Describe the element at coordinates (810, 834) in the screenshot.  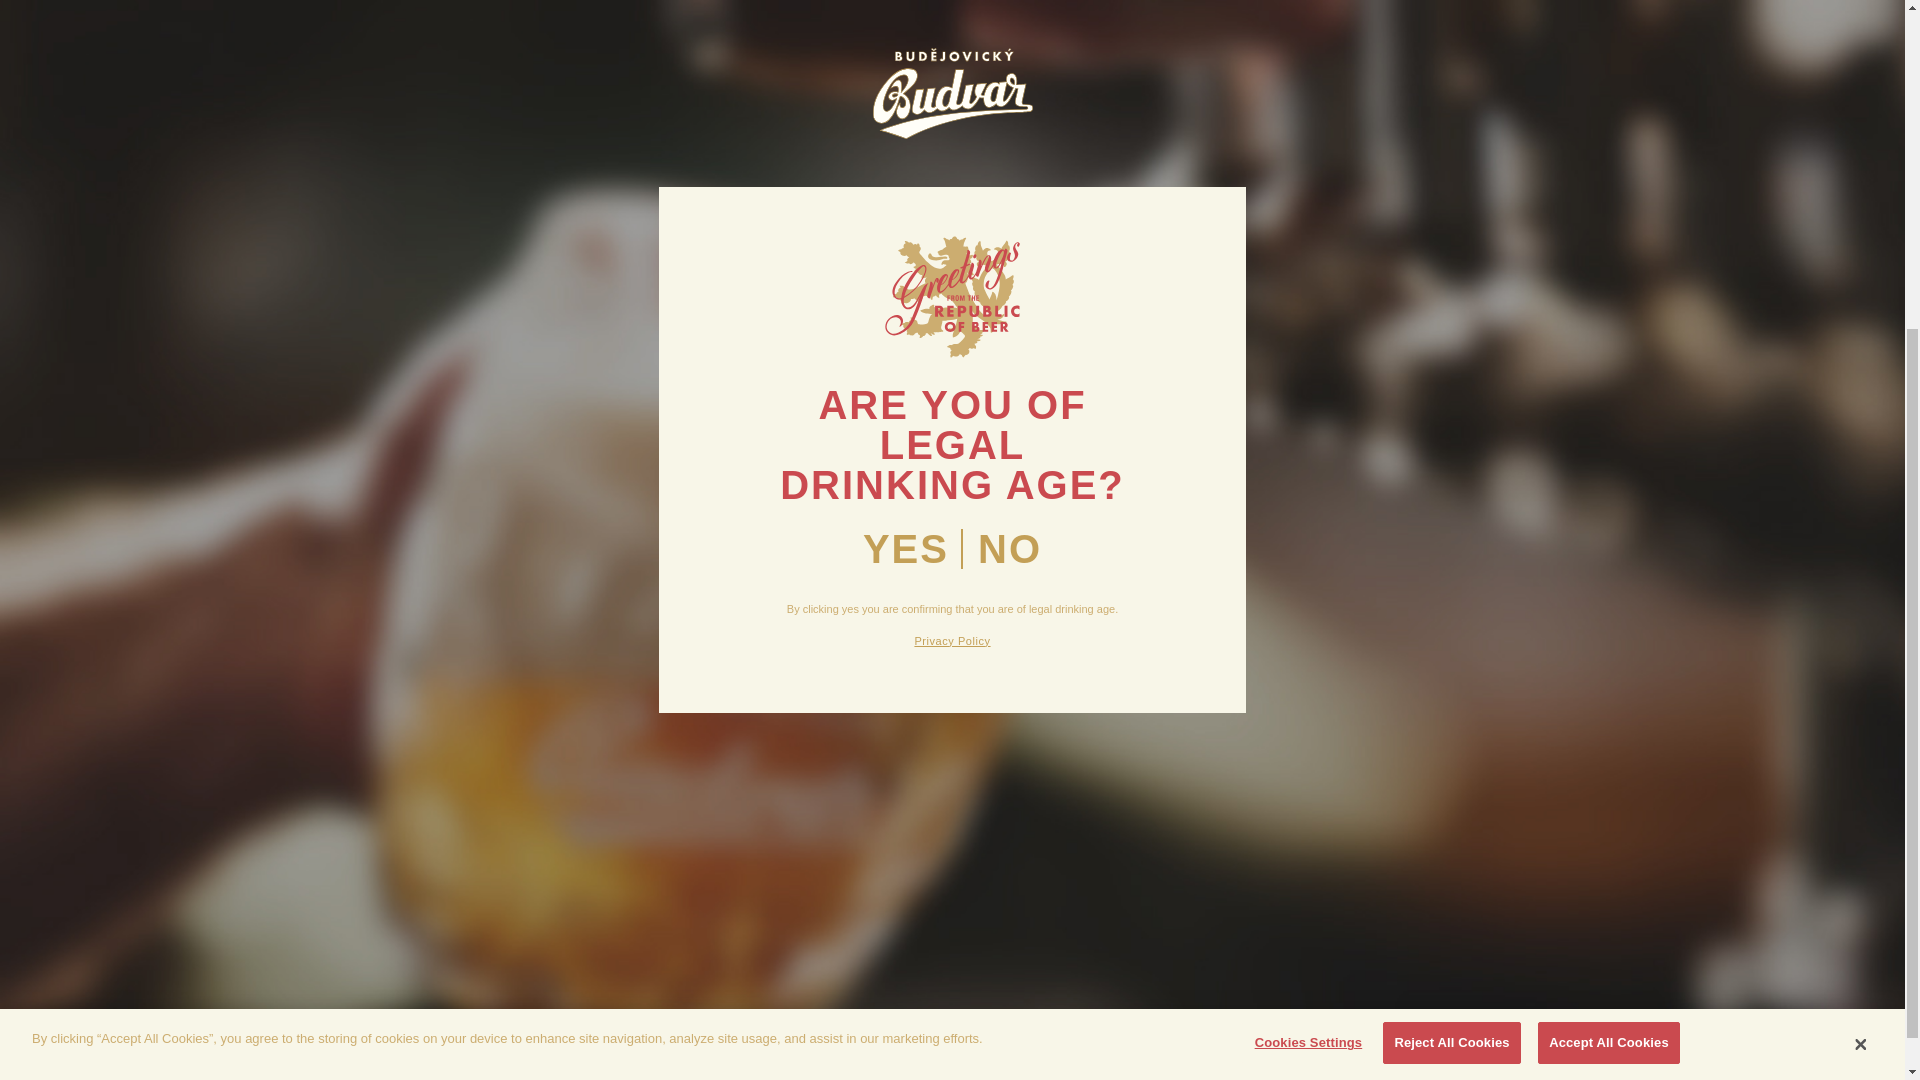
I see `DISCLAIMER` at that location.